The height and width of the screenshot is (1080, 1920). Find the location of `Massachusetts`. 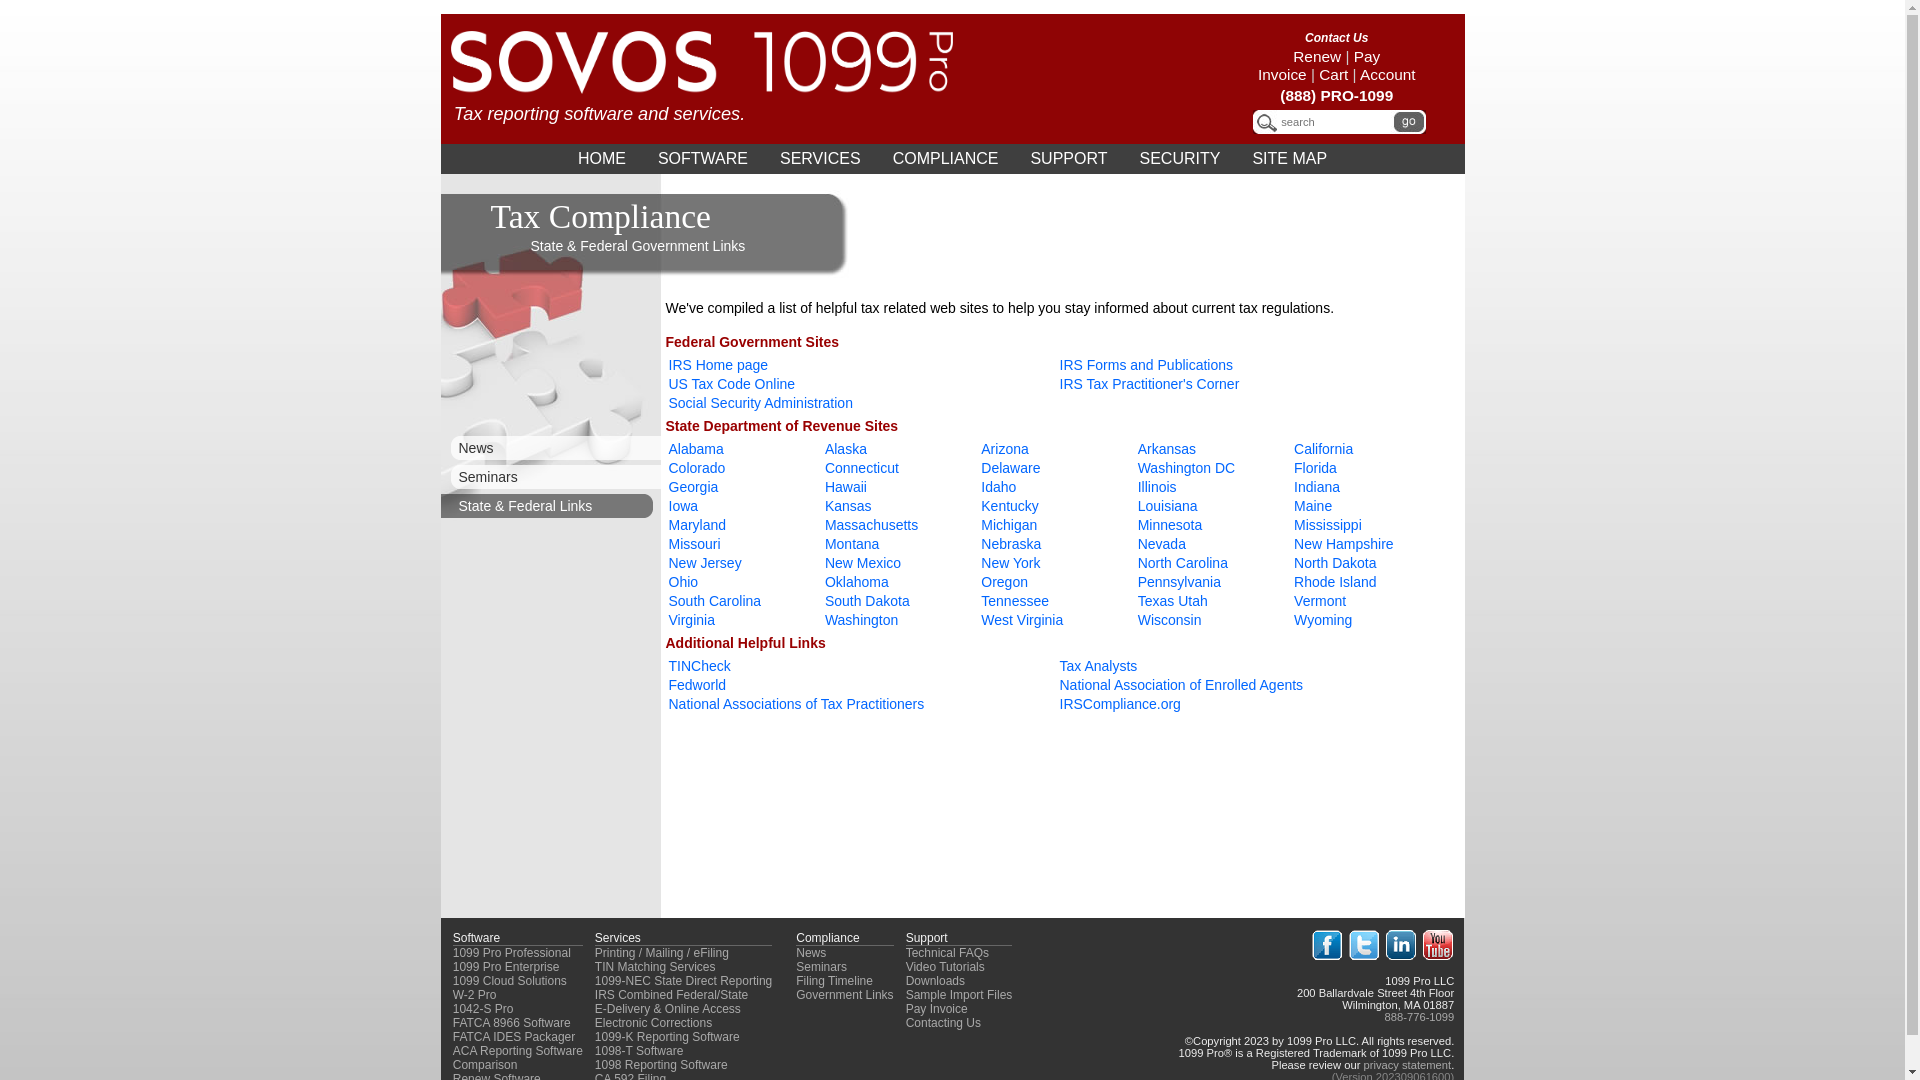

Massachusetts is located at coordinates (872, 525).